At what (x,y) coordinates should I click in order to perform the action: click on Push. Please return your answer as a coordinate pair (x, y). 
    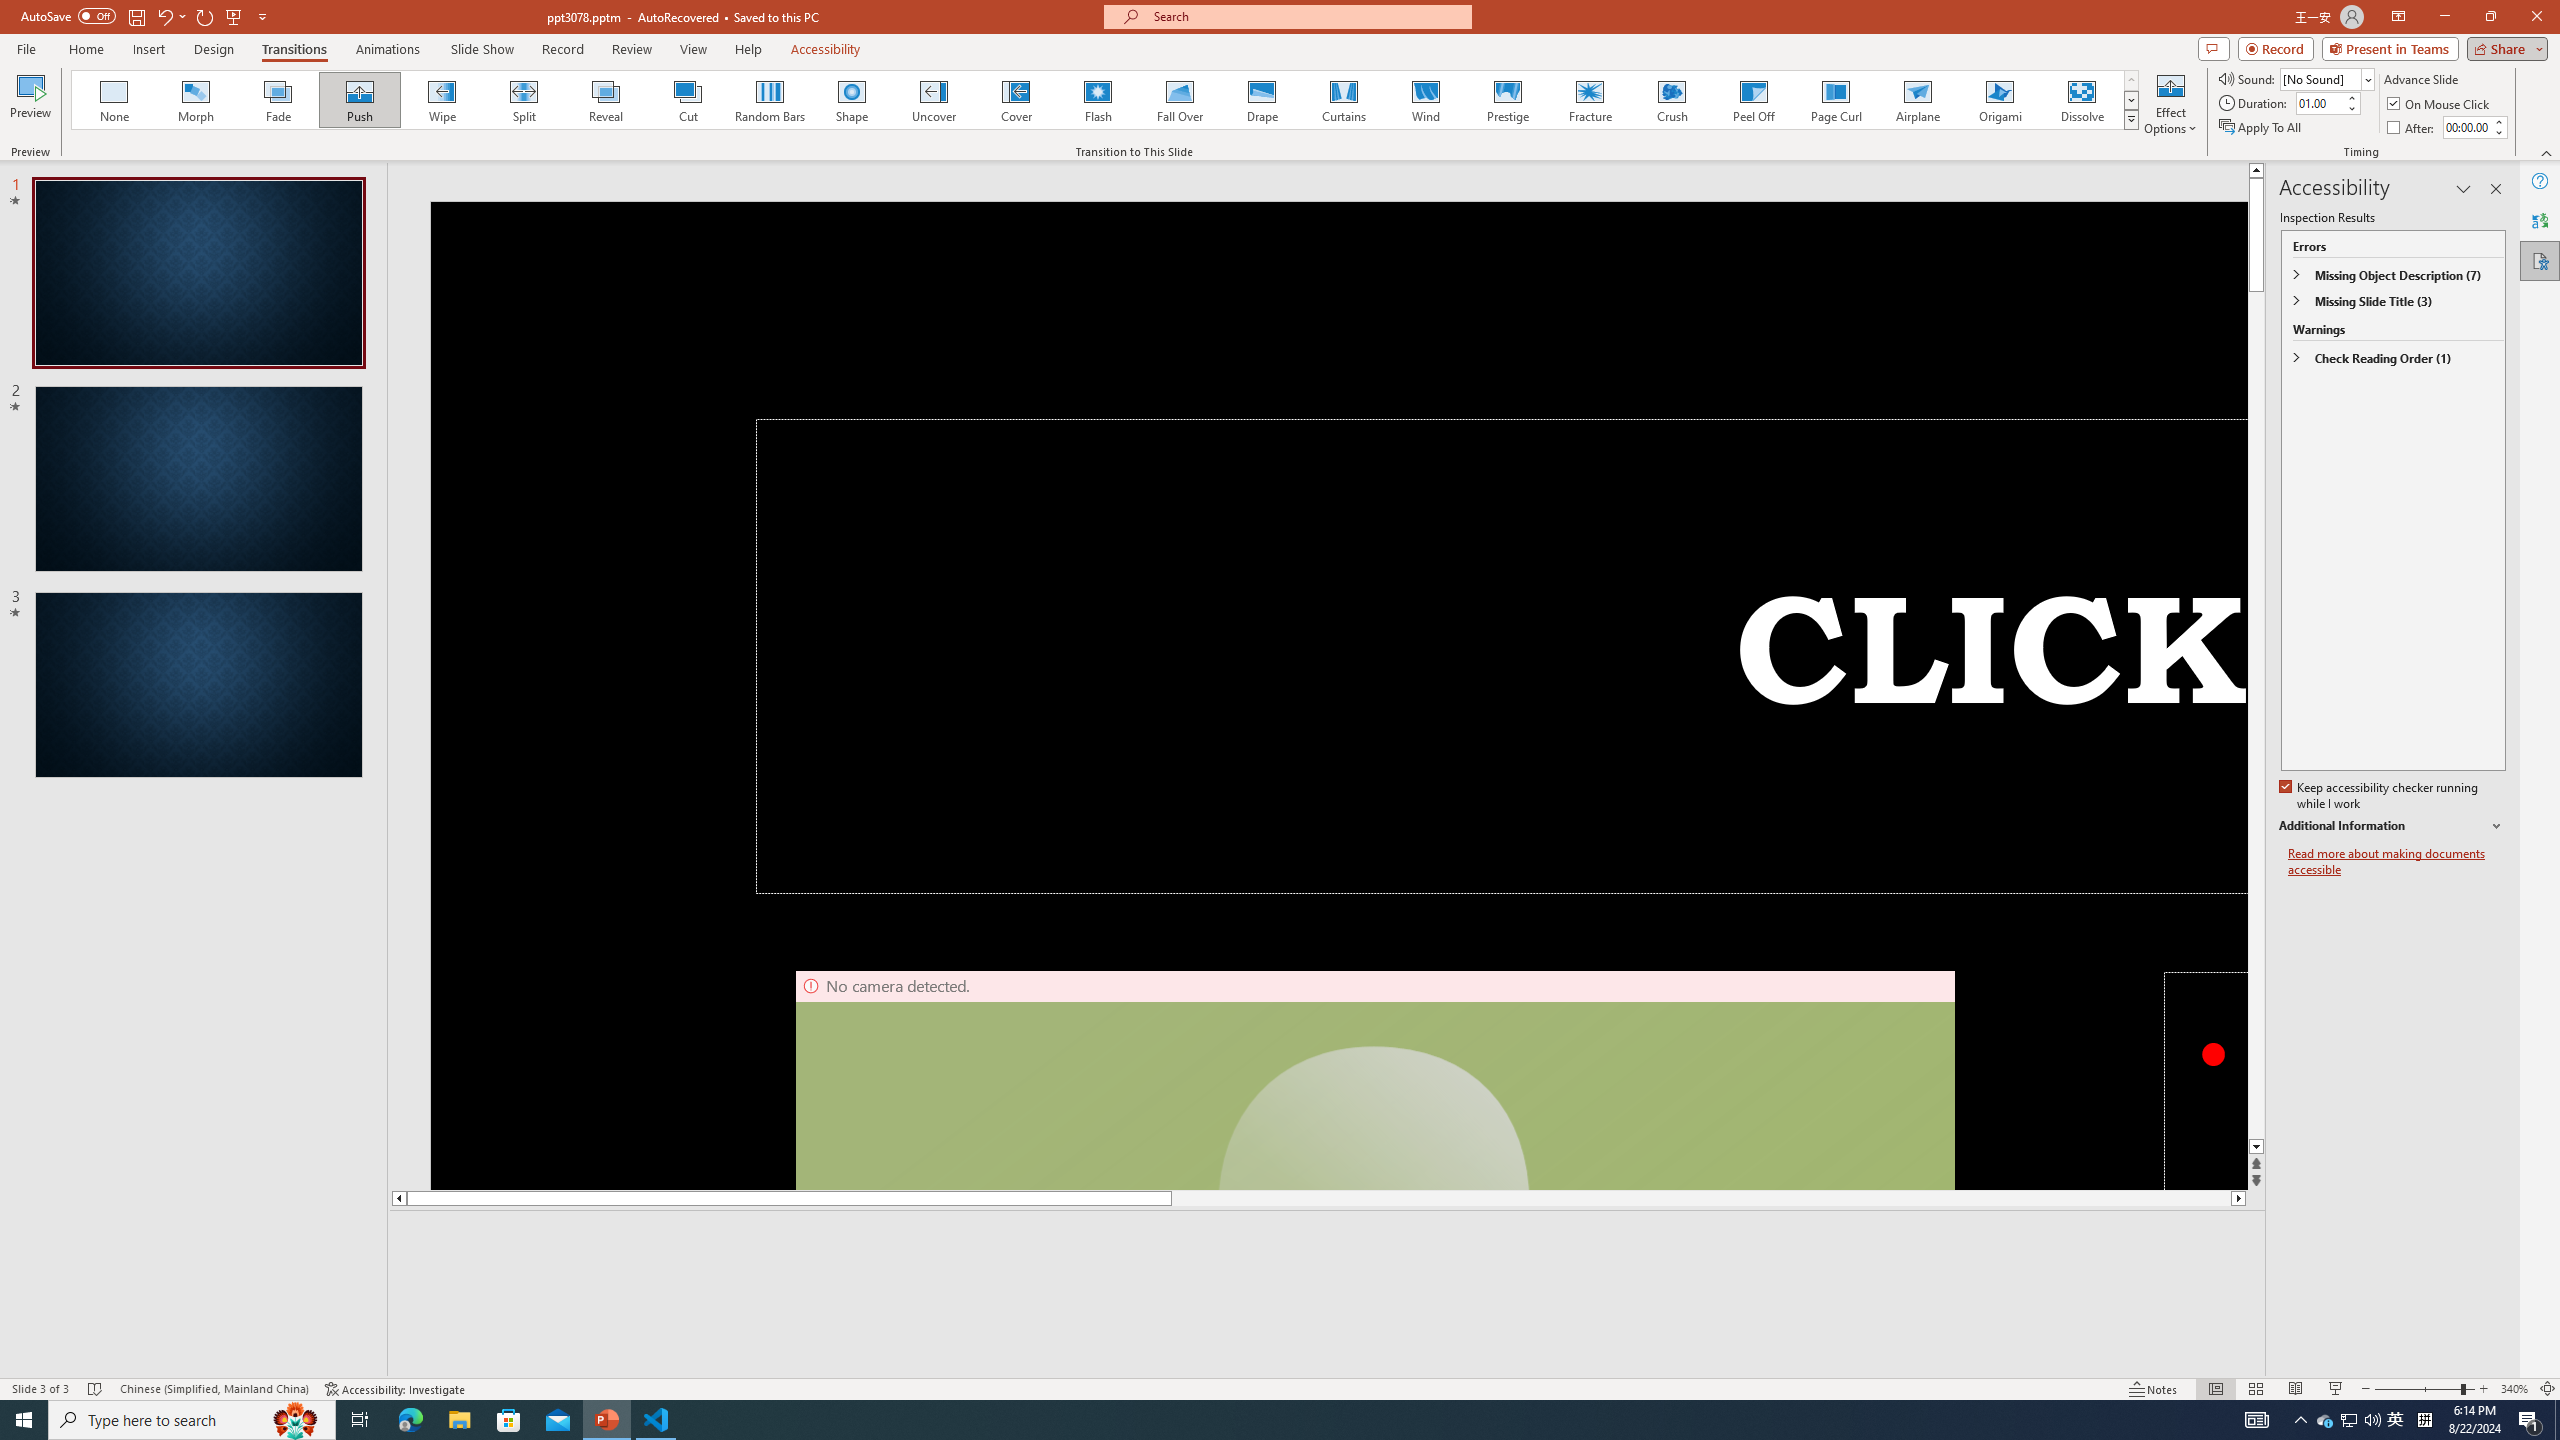
    Looking at the image, I should click on (360, 100).